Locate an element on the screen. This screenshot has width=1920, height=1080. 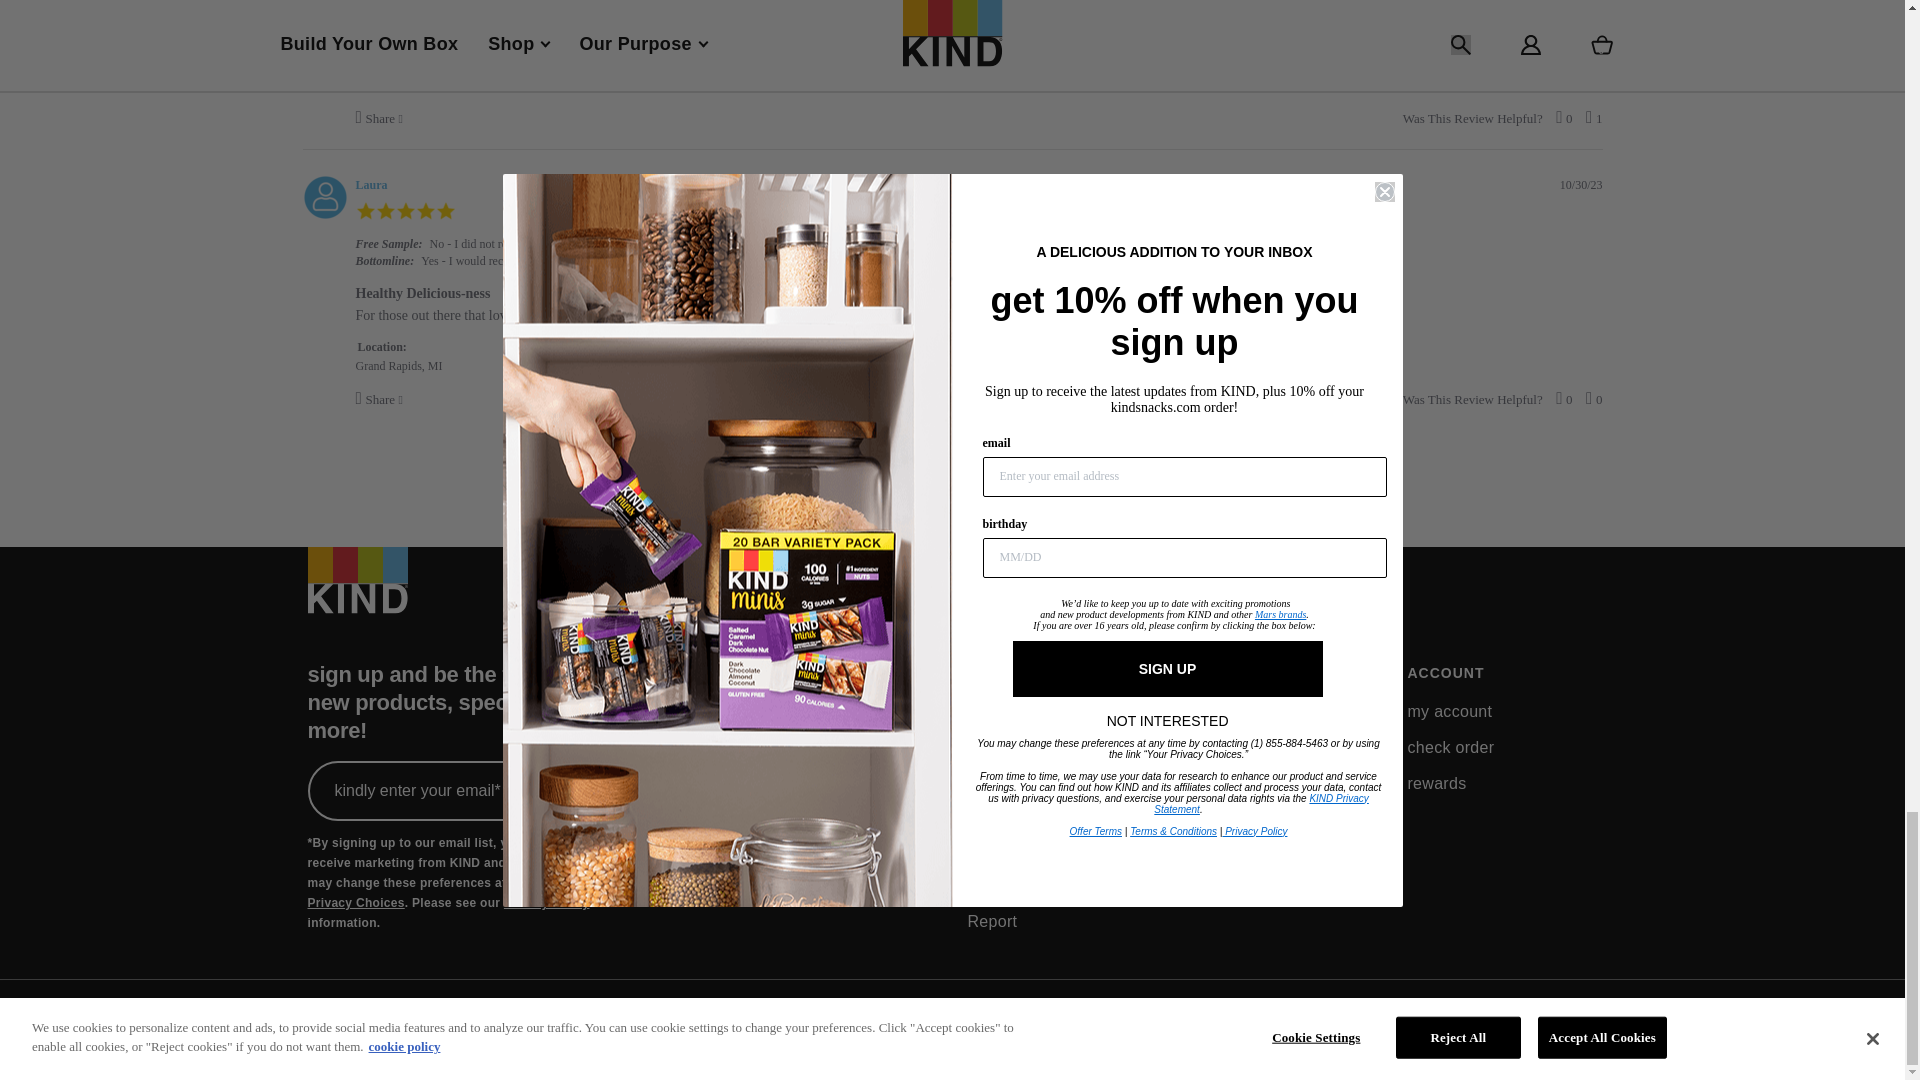
KIND foundation is located at coordinates (1028, 748).